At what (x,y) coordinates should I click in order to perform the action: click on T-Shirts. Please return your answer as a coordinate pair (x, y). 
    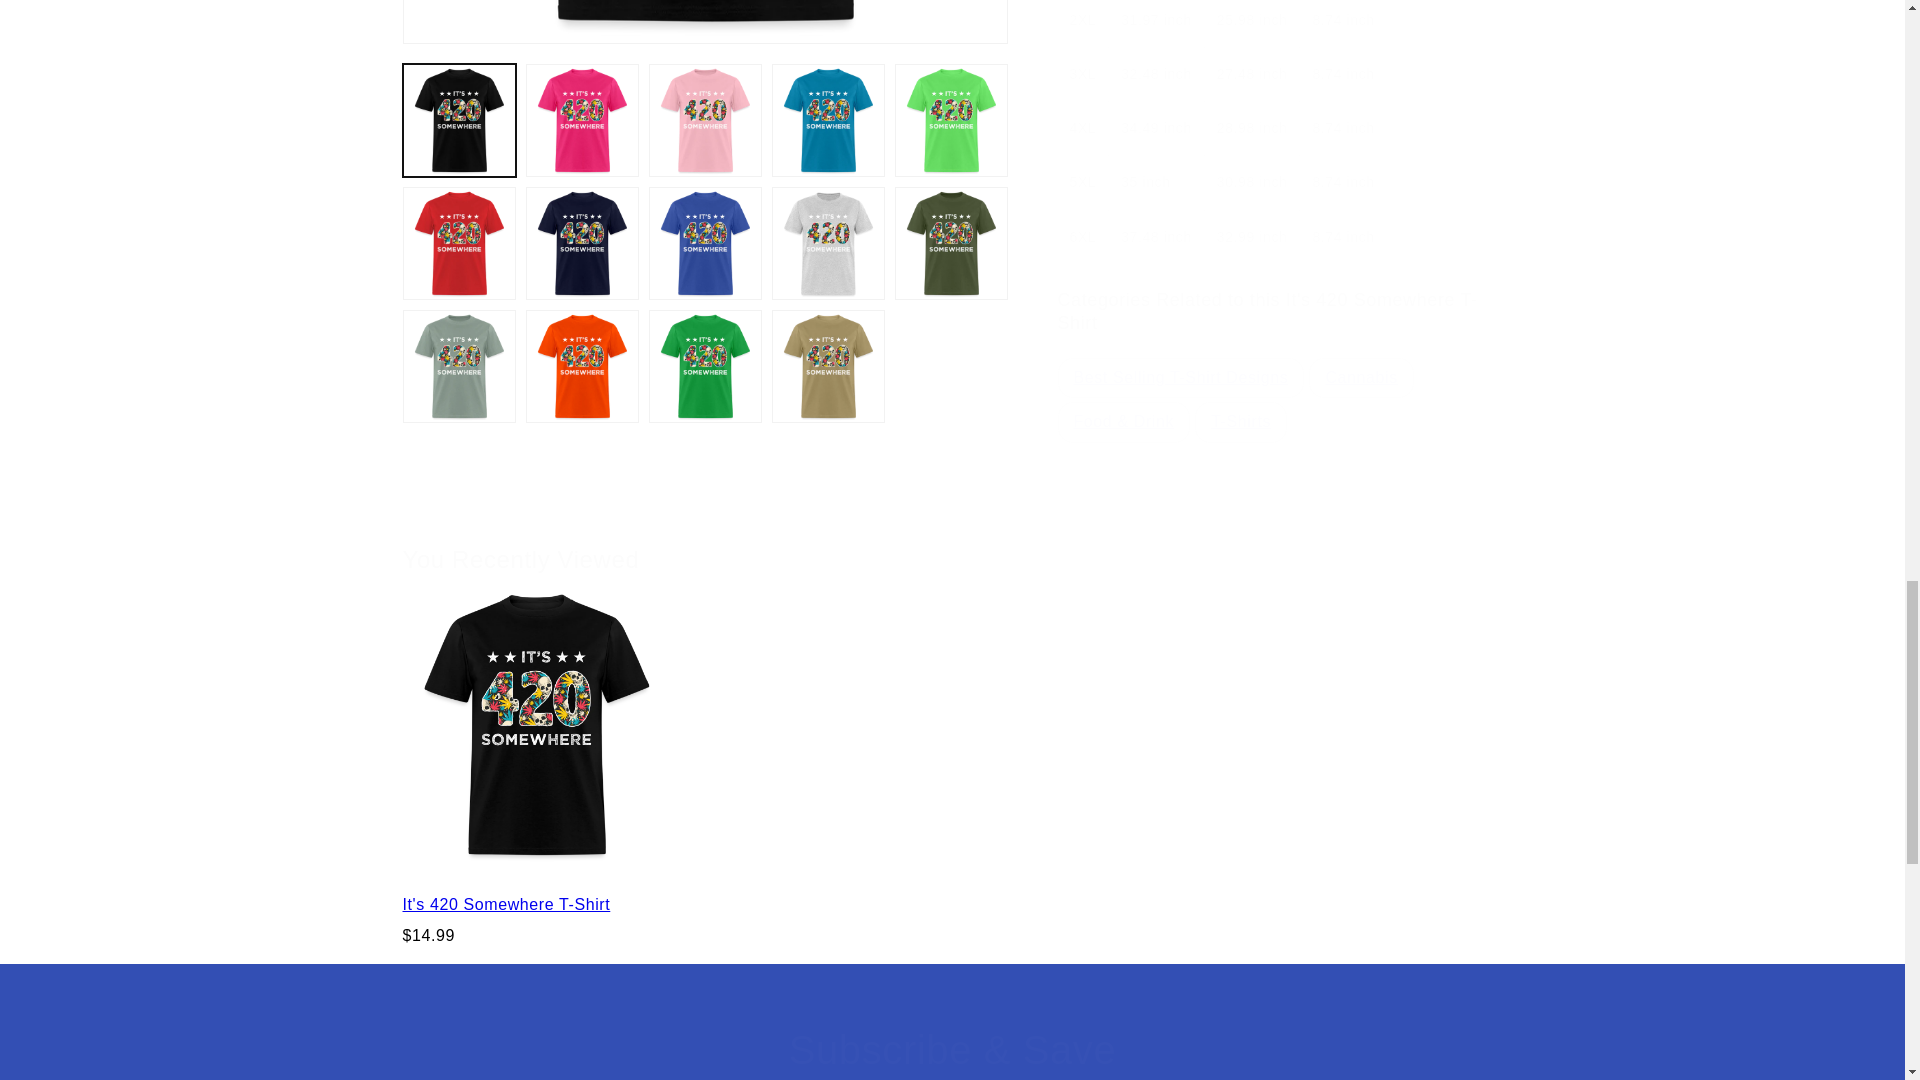
    Looking at the image, I should click on (1241, 406).